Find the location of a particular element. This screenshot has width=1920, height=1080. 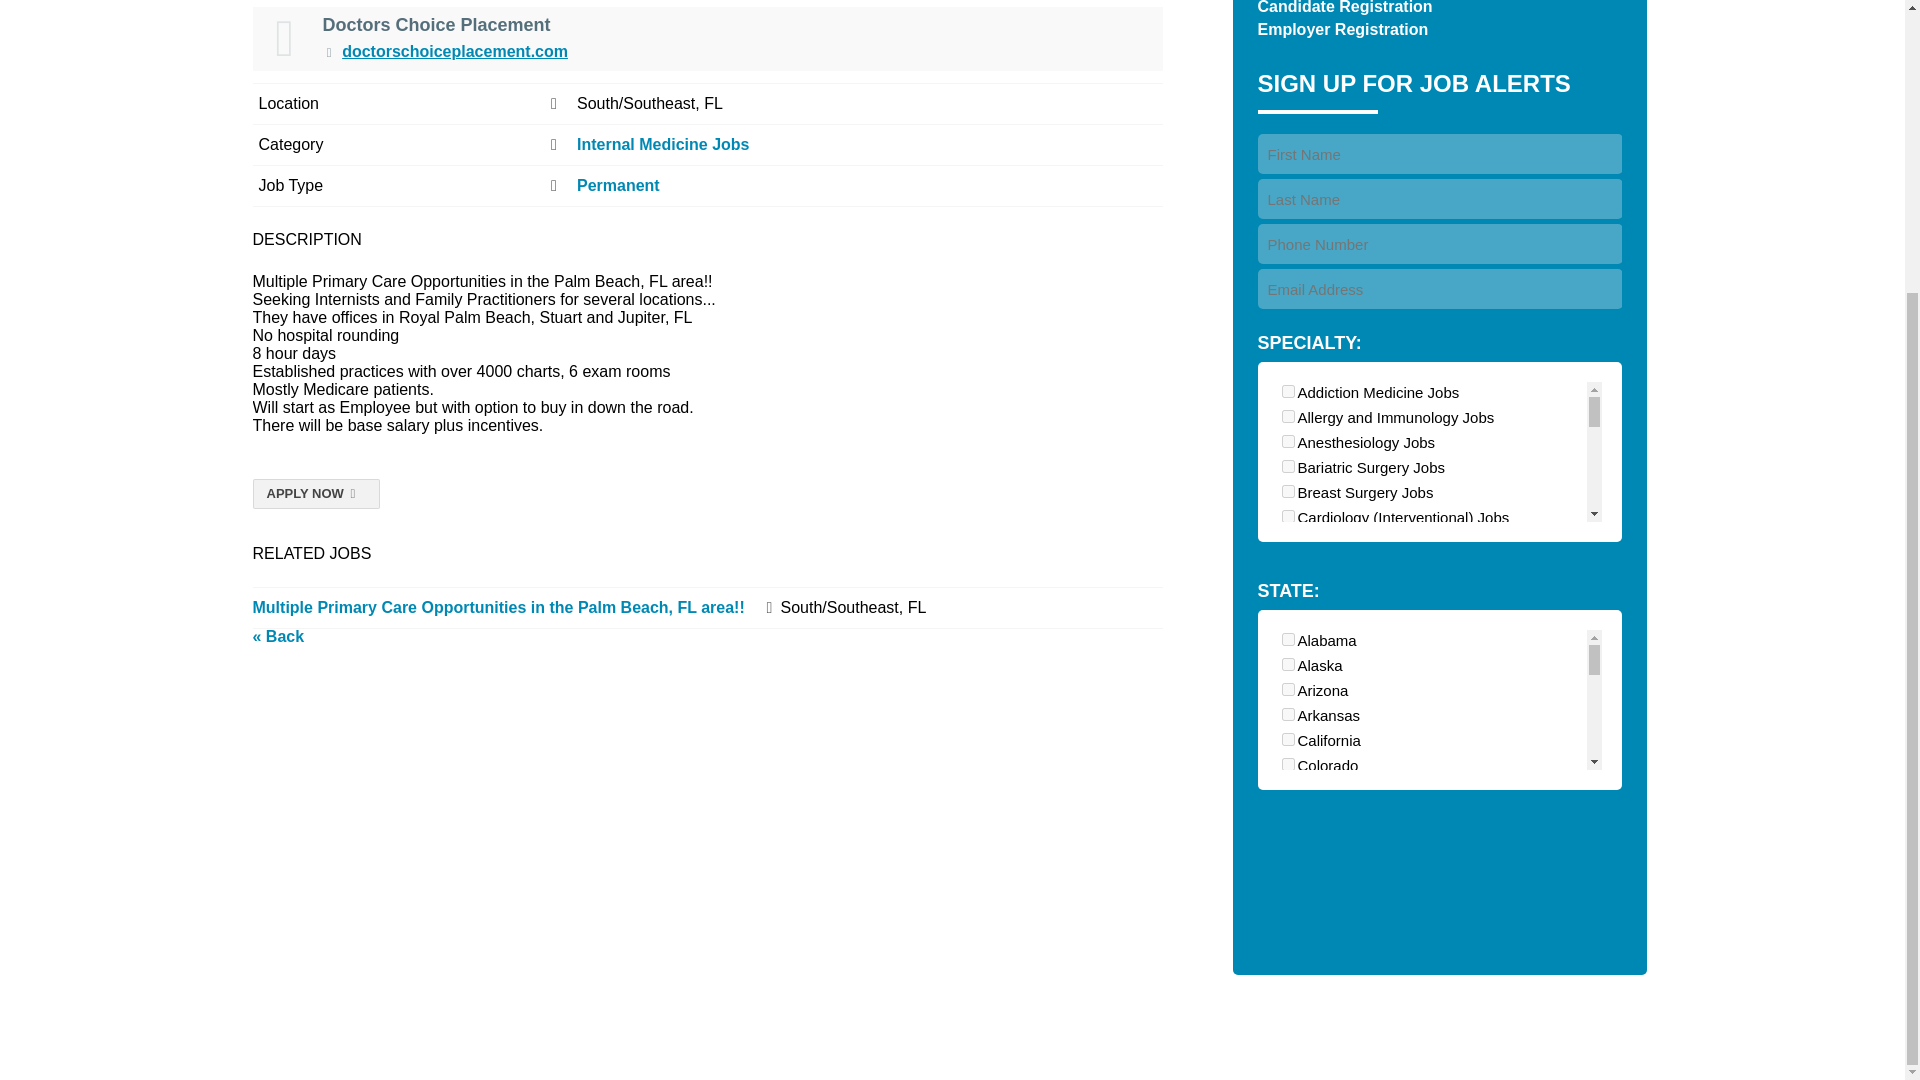

64 is located at coordinates (1288, 716).